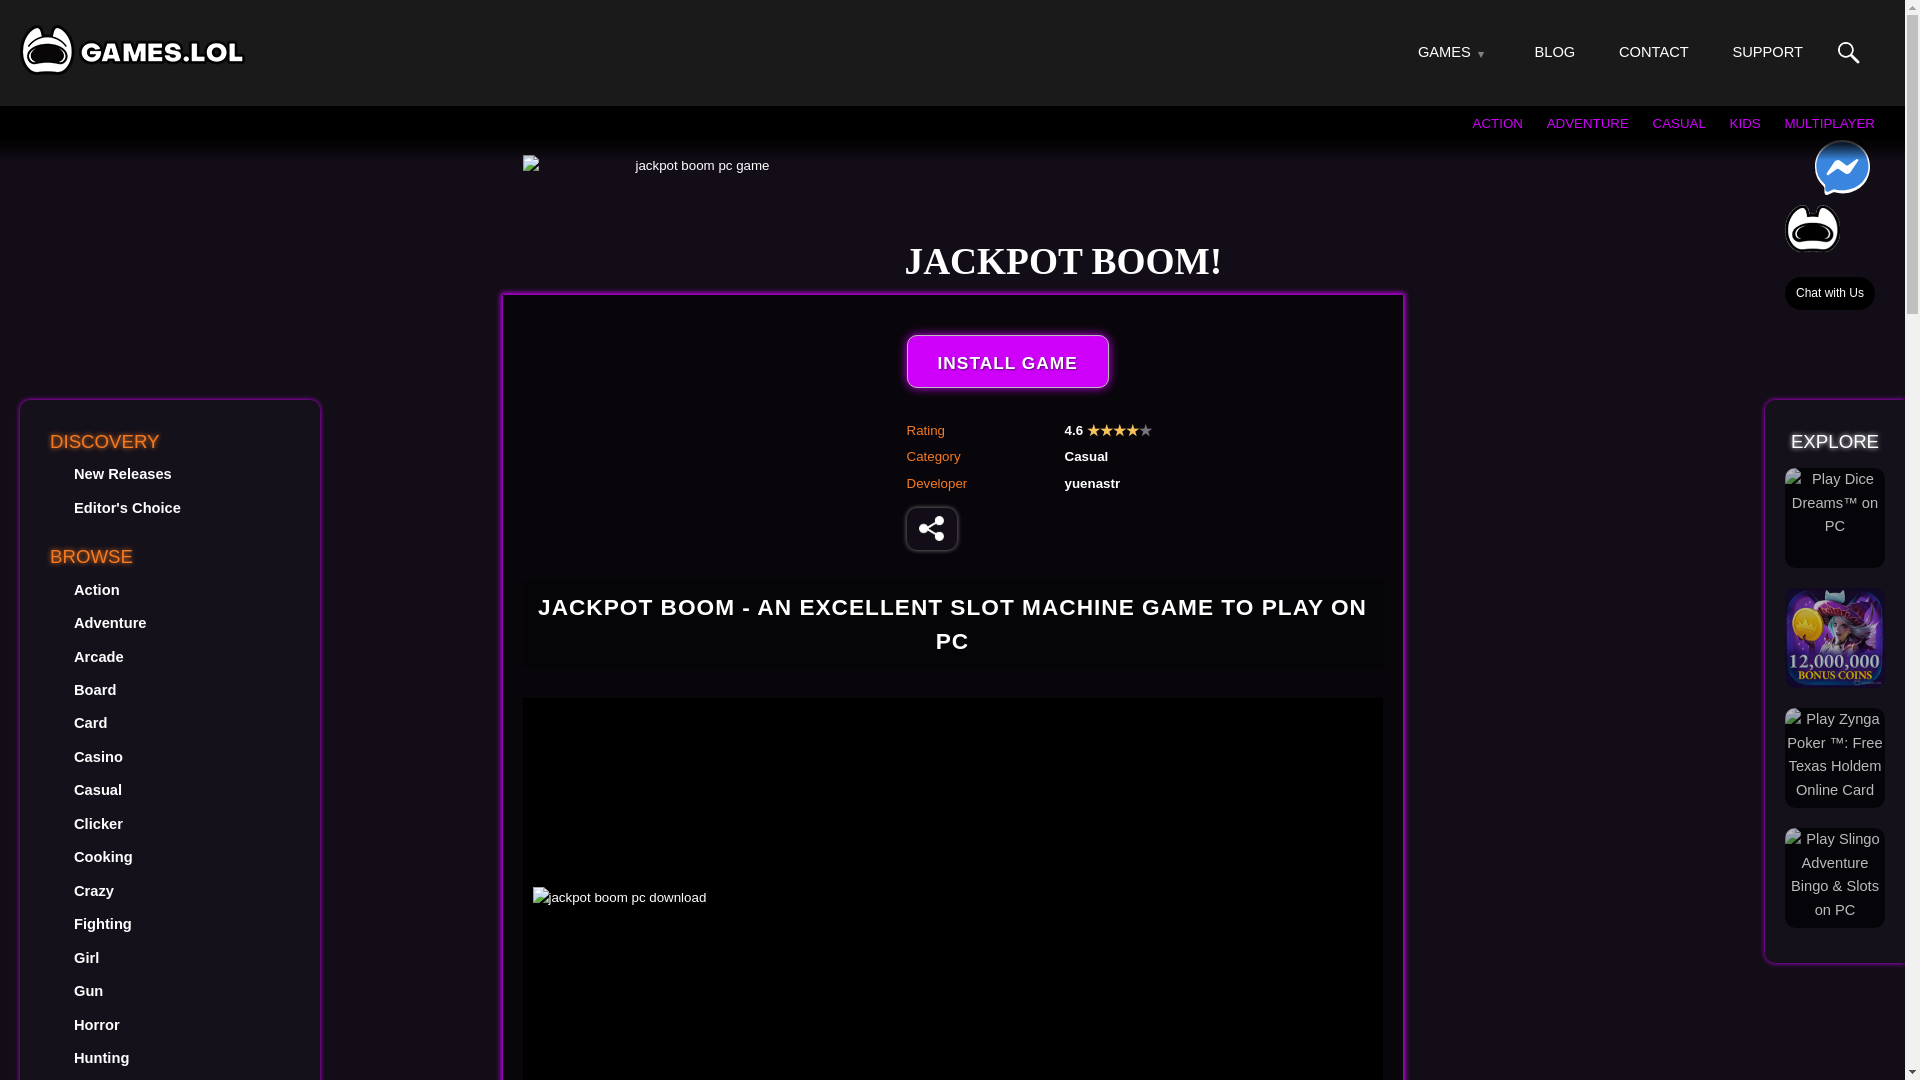 Image resolution: width=1920 pixels, height=1080 pixels. Describe the element at coordinates (1497, 122) in the screenshot. I see `ACTION` at that location.